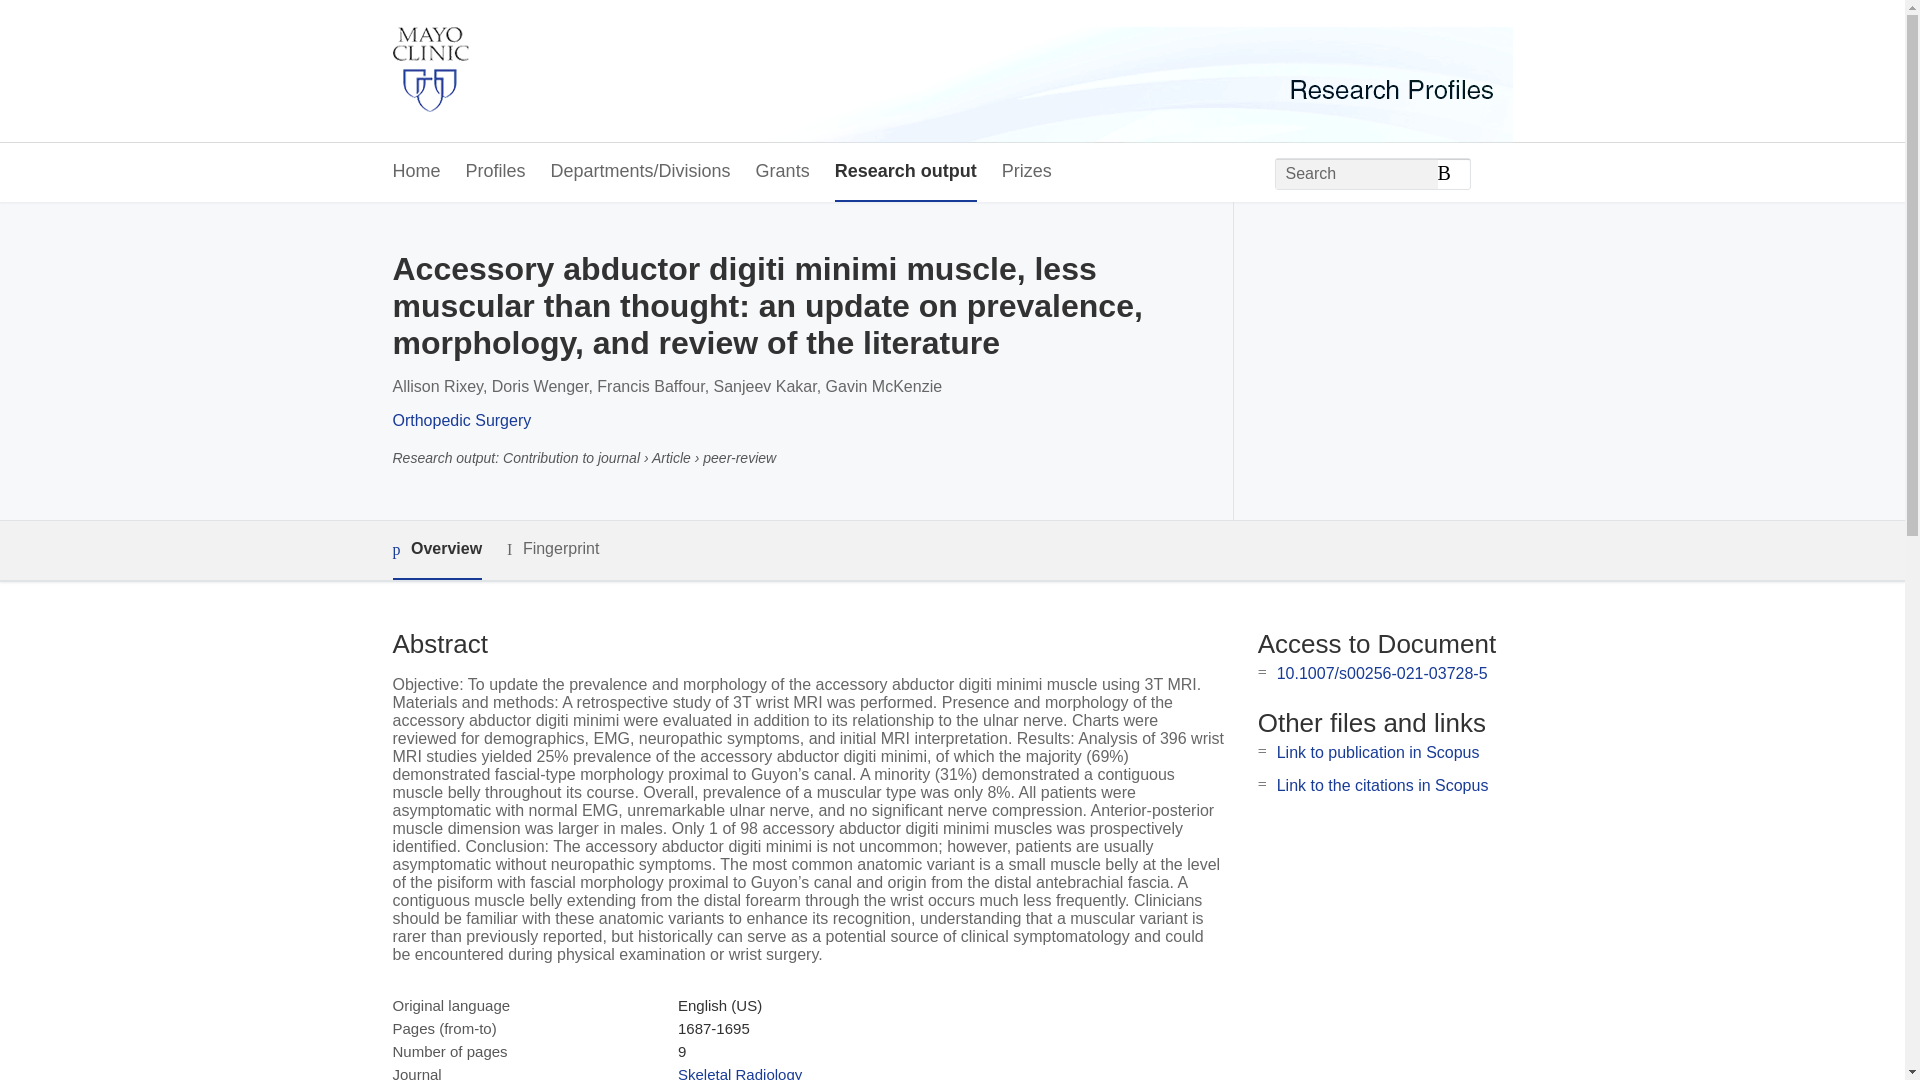 This screenshot has width=1920, height=1080. Describe the element at coordinates (1382, 784) in the screenshot. I see `Link to the citations in Scopus` at that location.